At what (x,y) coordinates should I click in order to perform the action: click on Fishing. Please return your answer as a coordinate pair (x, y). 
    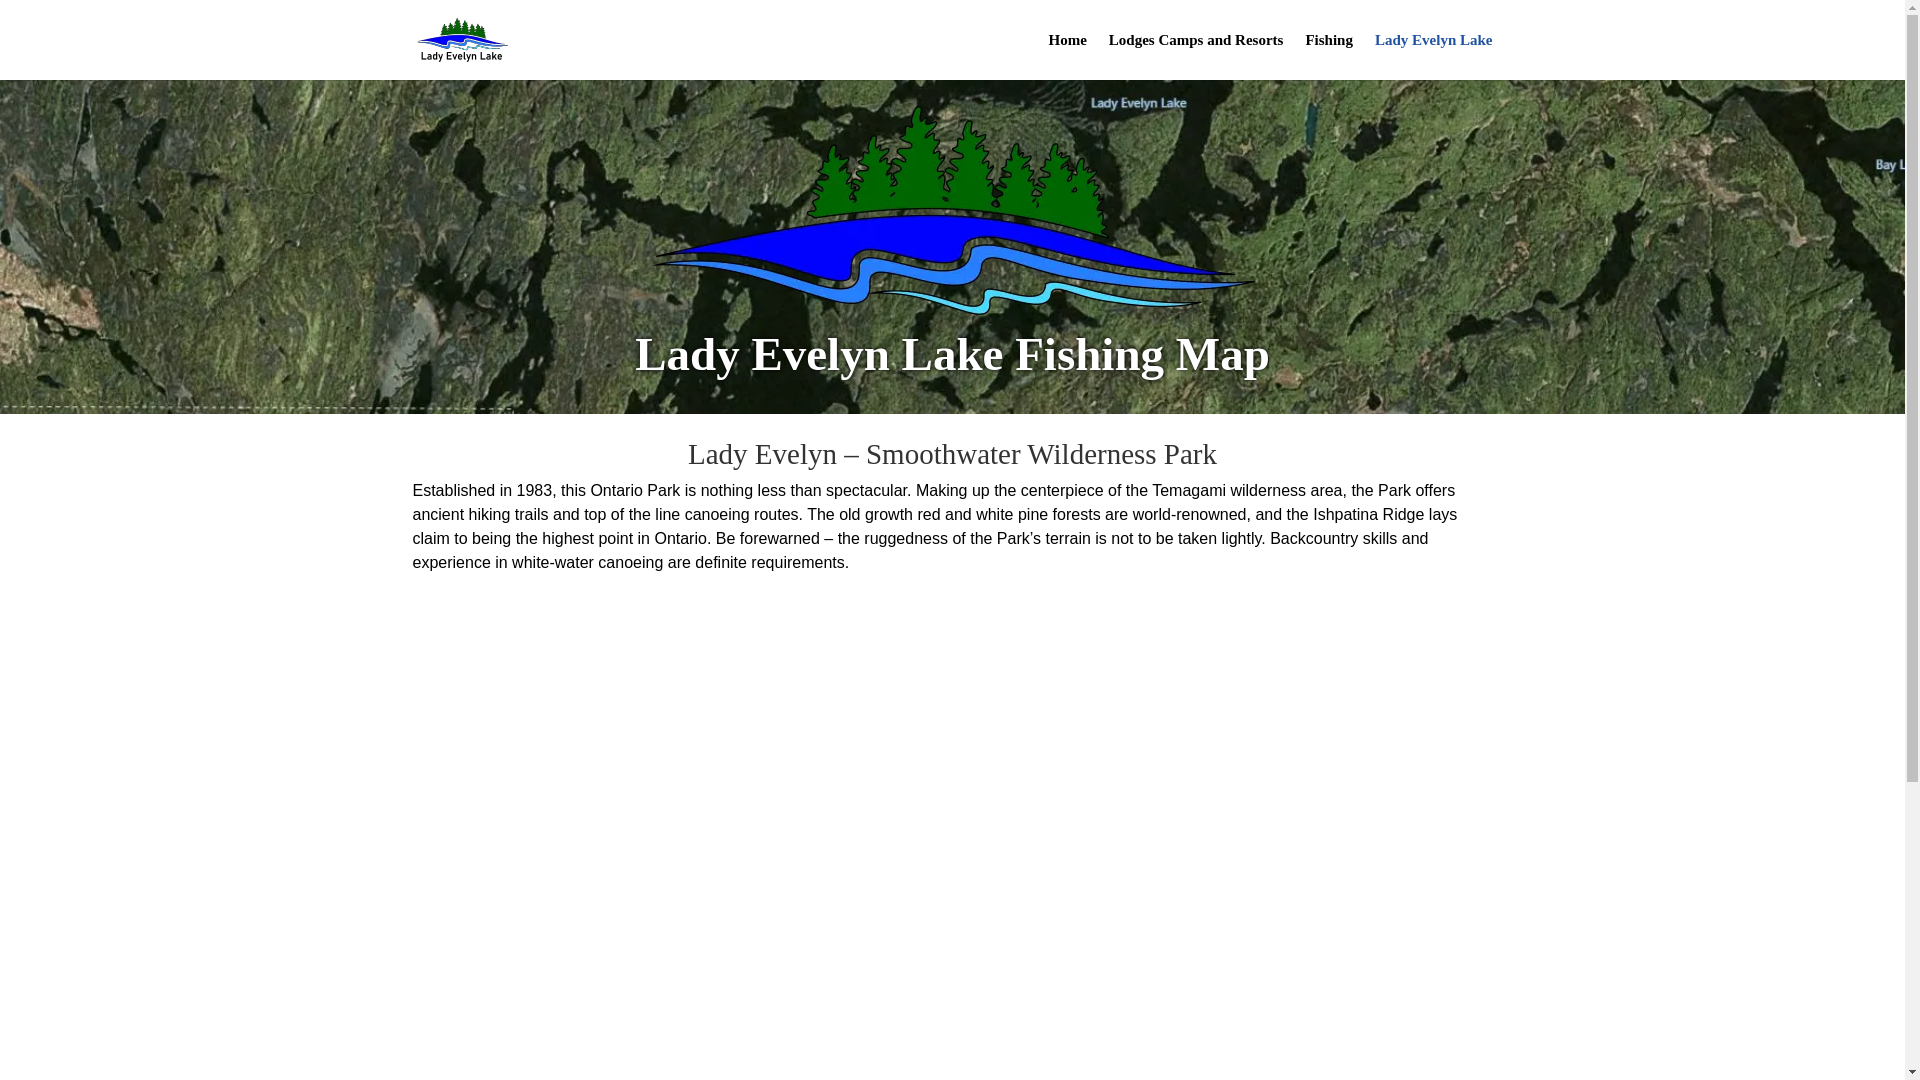
    Looking at the image, I should click on (1329, 56).